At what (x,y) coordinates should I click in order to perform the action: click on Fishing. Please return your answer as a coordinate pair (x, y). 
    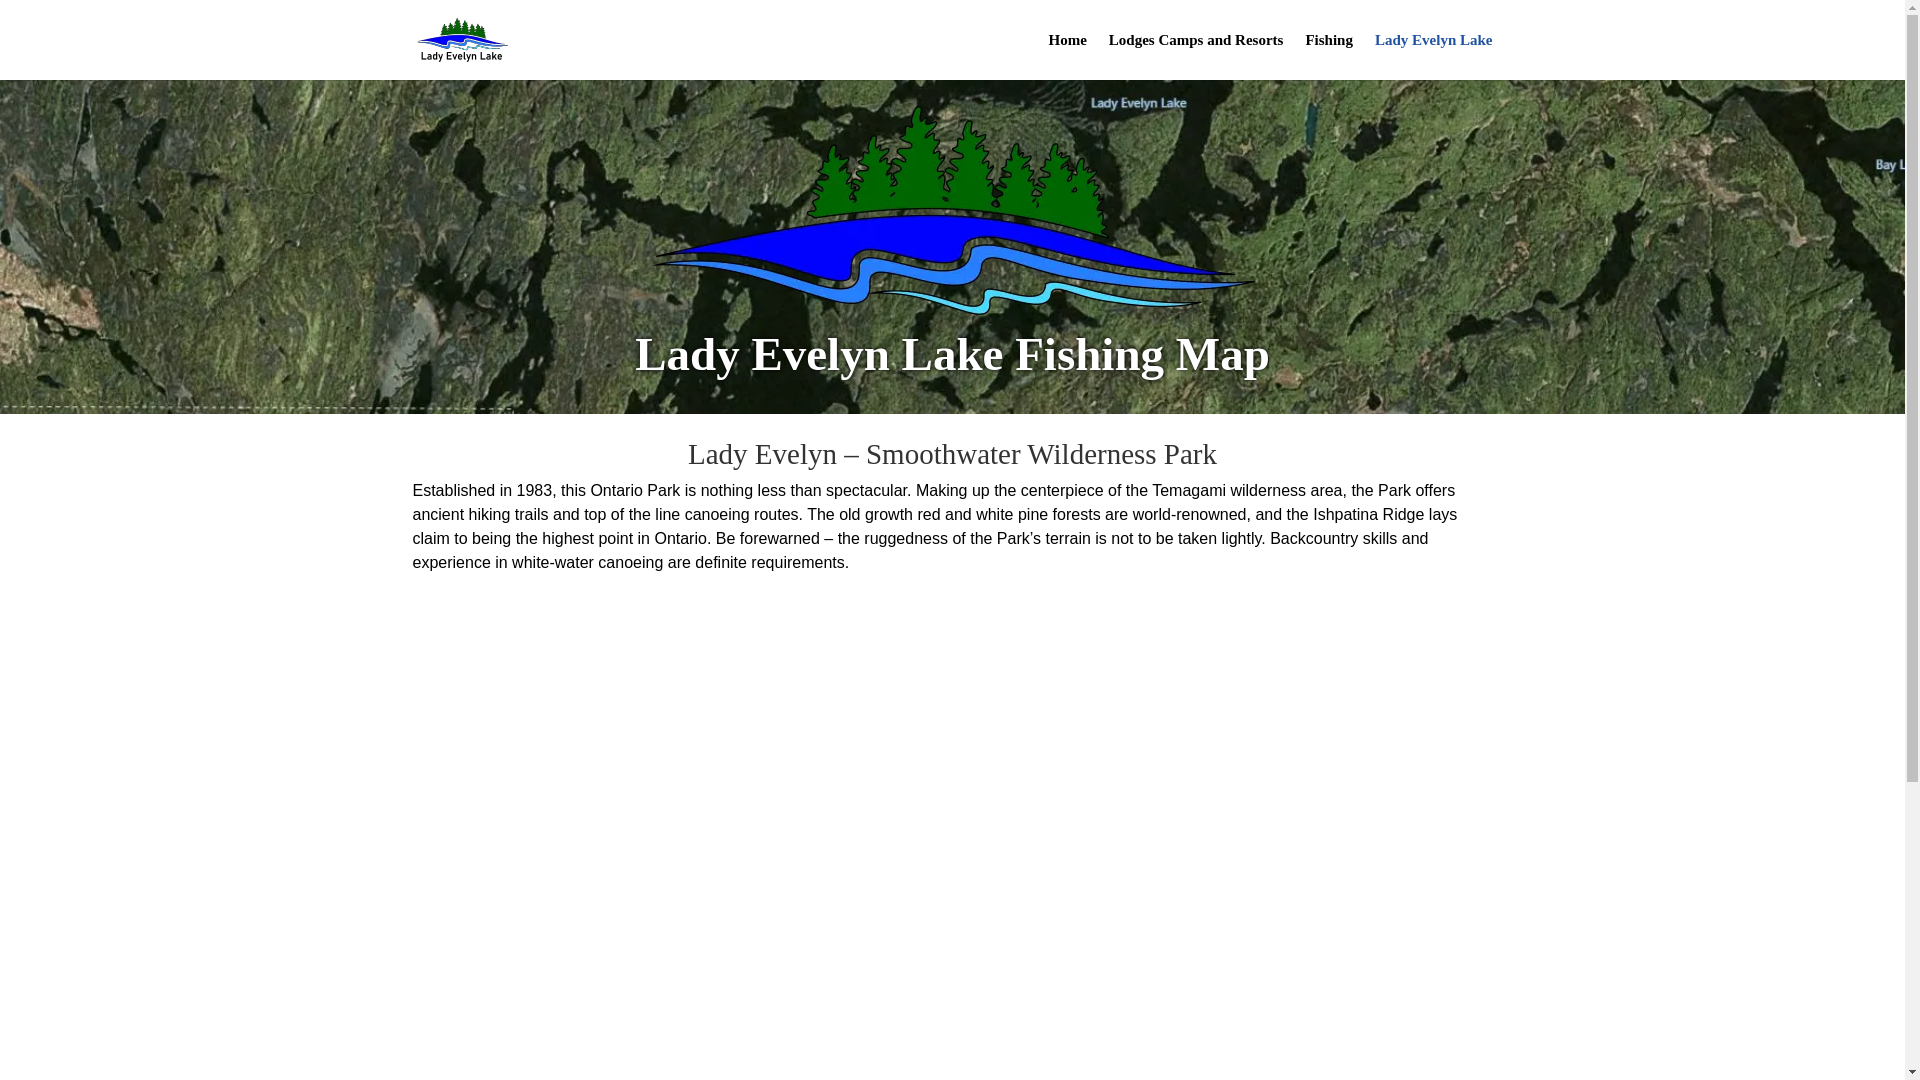
    Looking at the image, I should click on (1329, 56).